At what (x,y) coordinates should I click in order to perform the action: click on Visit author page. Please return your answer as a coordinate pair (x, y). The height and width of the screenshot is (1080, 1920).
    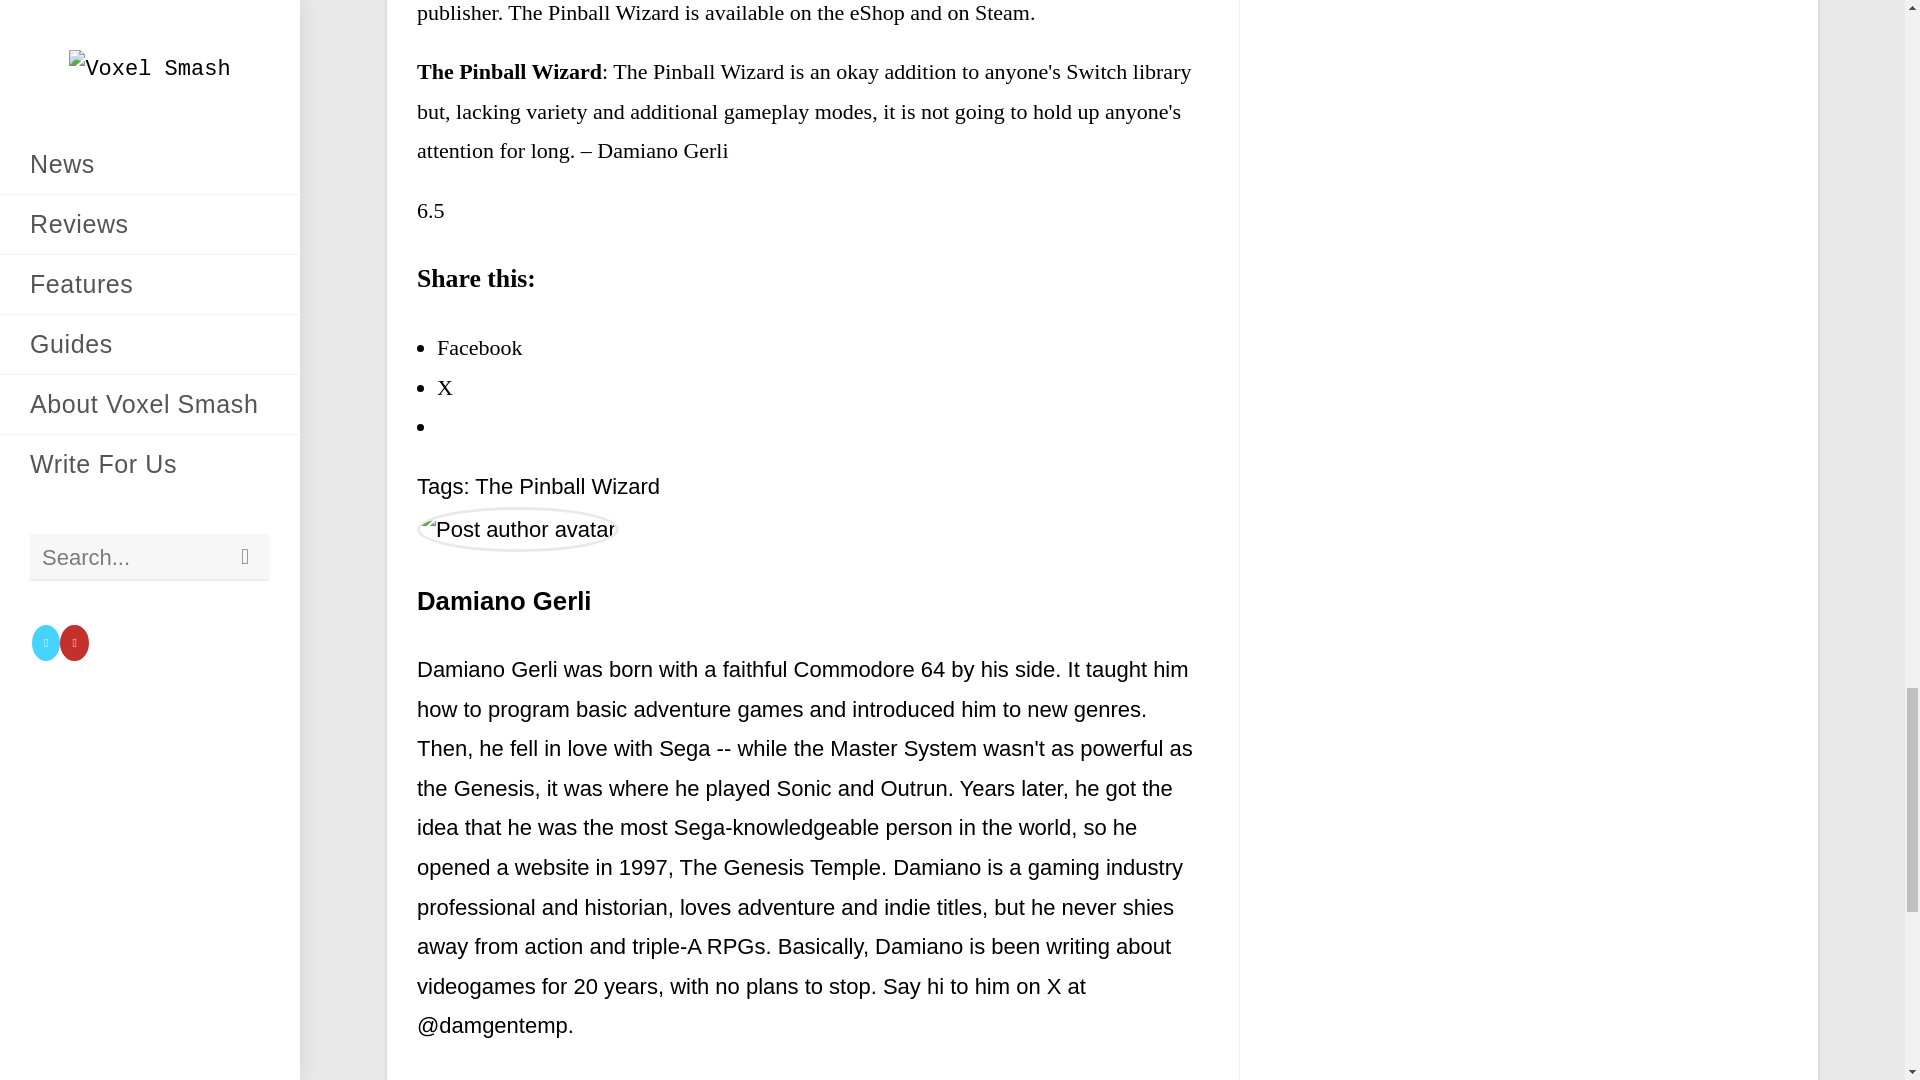
    Looking at the image, I should click on (517, 528).